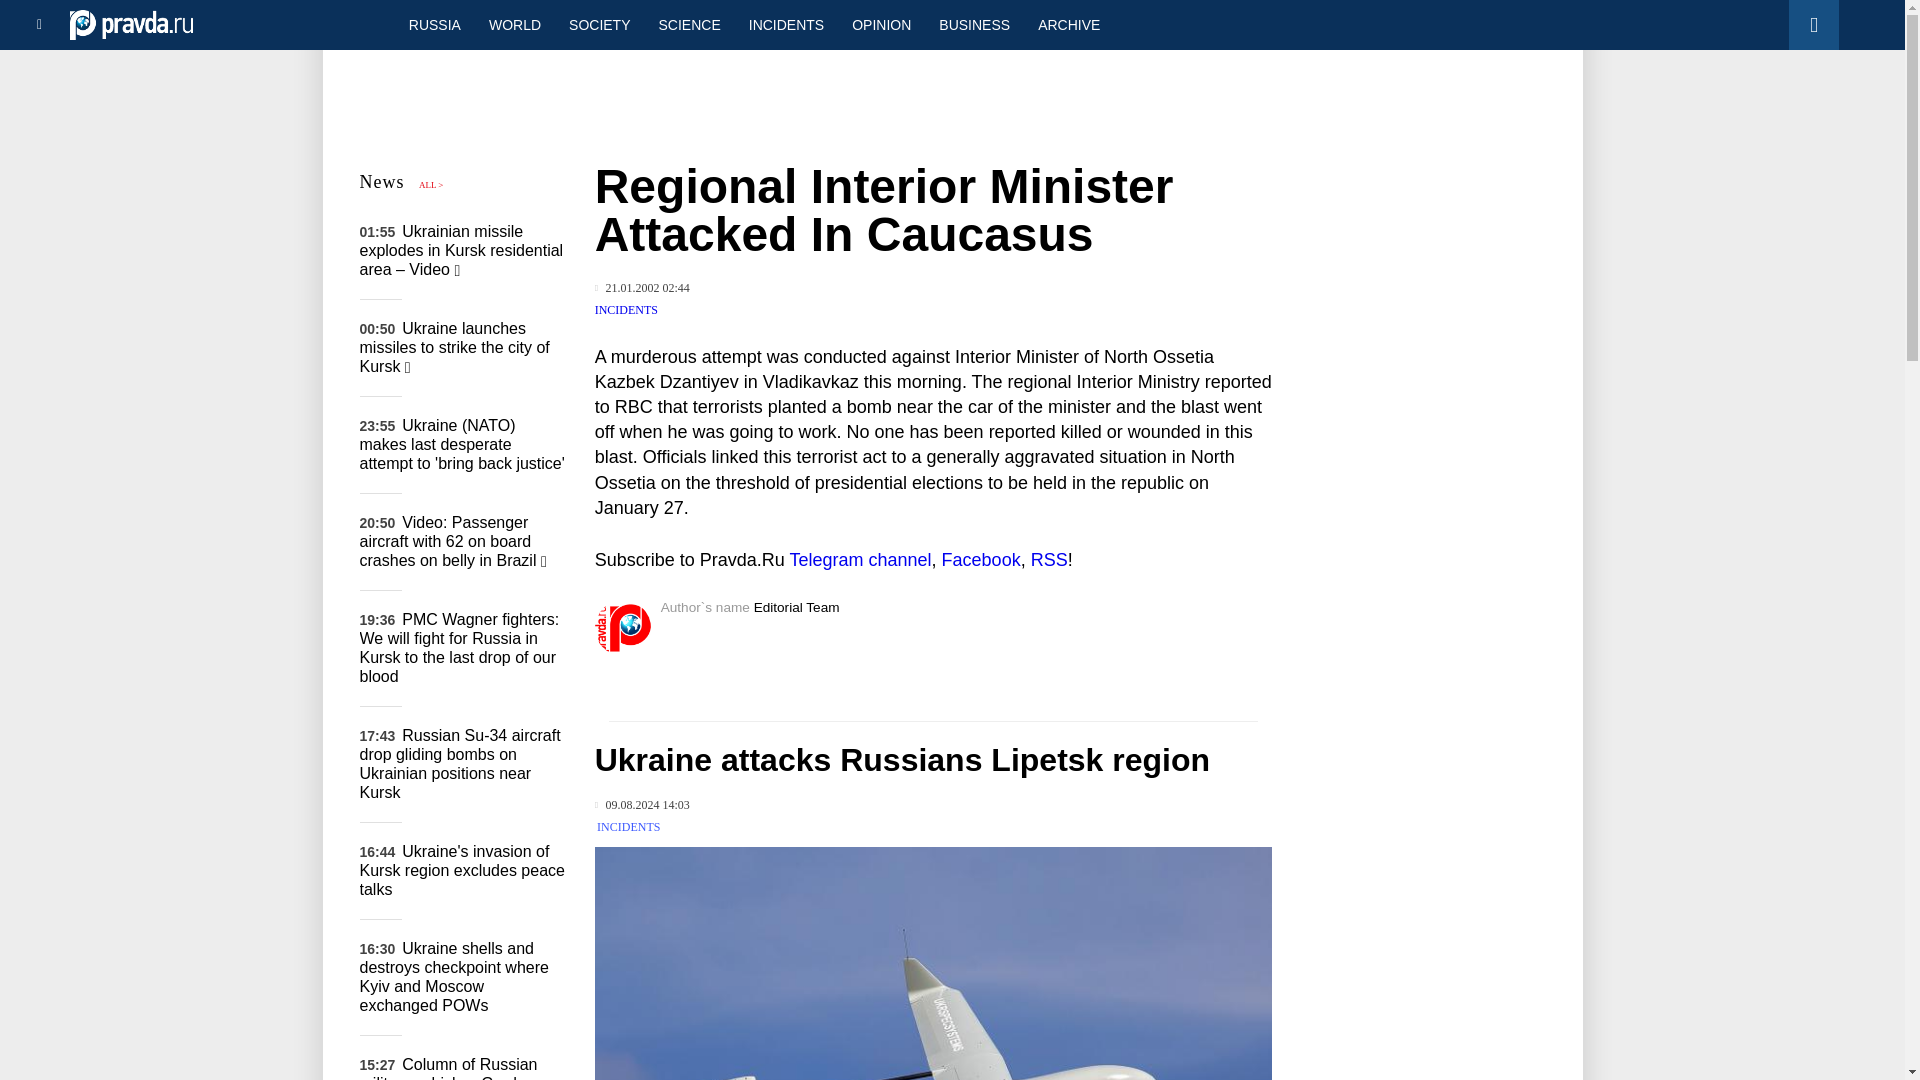 Image resolution: width=1920 pixels, height=1080 pixels. Describe the element at coordinates (786, 24) in the screenshot. I see `INCIDENTS` at that location.